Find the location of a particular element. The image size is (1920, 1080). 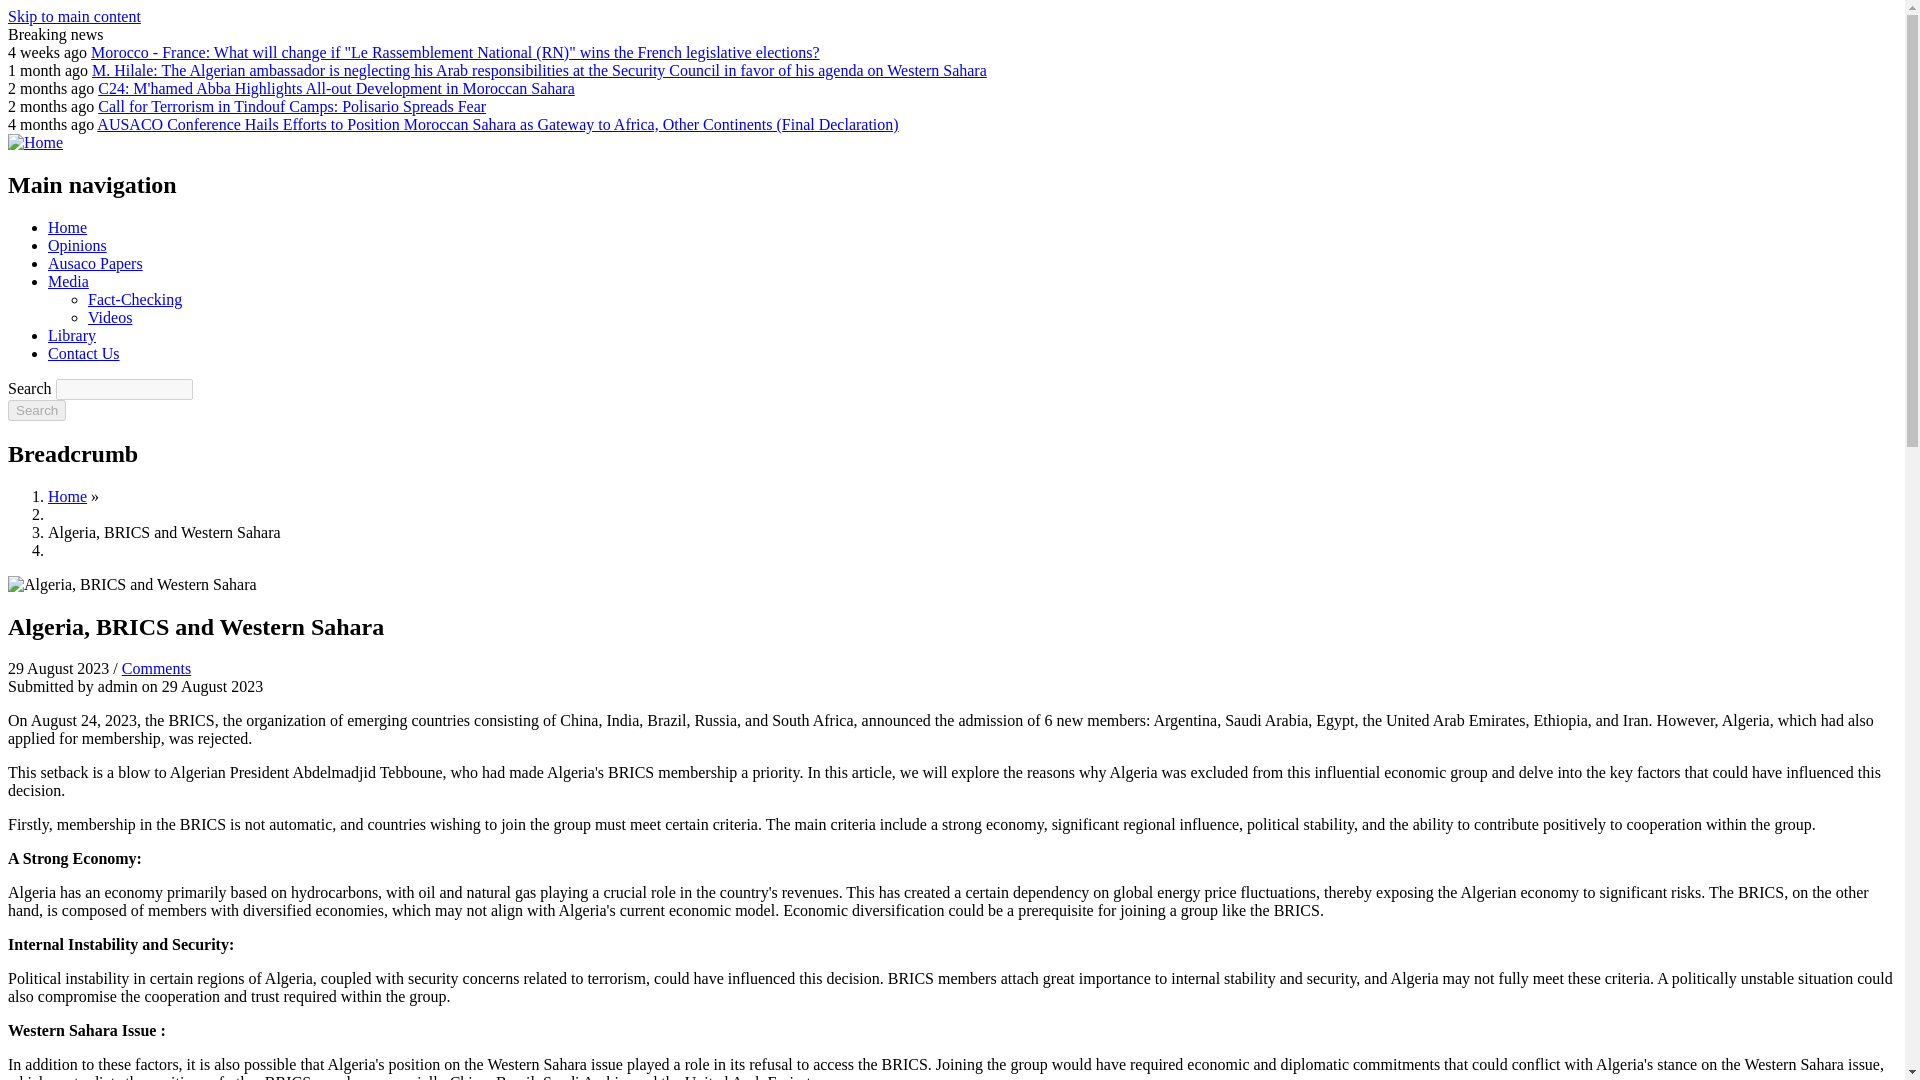

Ausaco Papers is located at coordinates (95, 263).